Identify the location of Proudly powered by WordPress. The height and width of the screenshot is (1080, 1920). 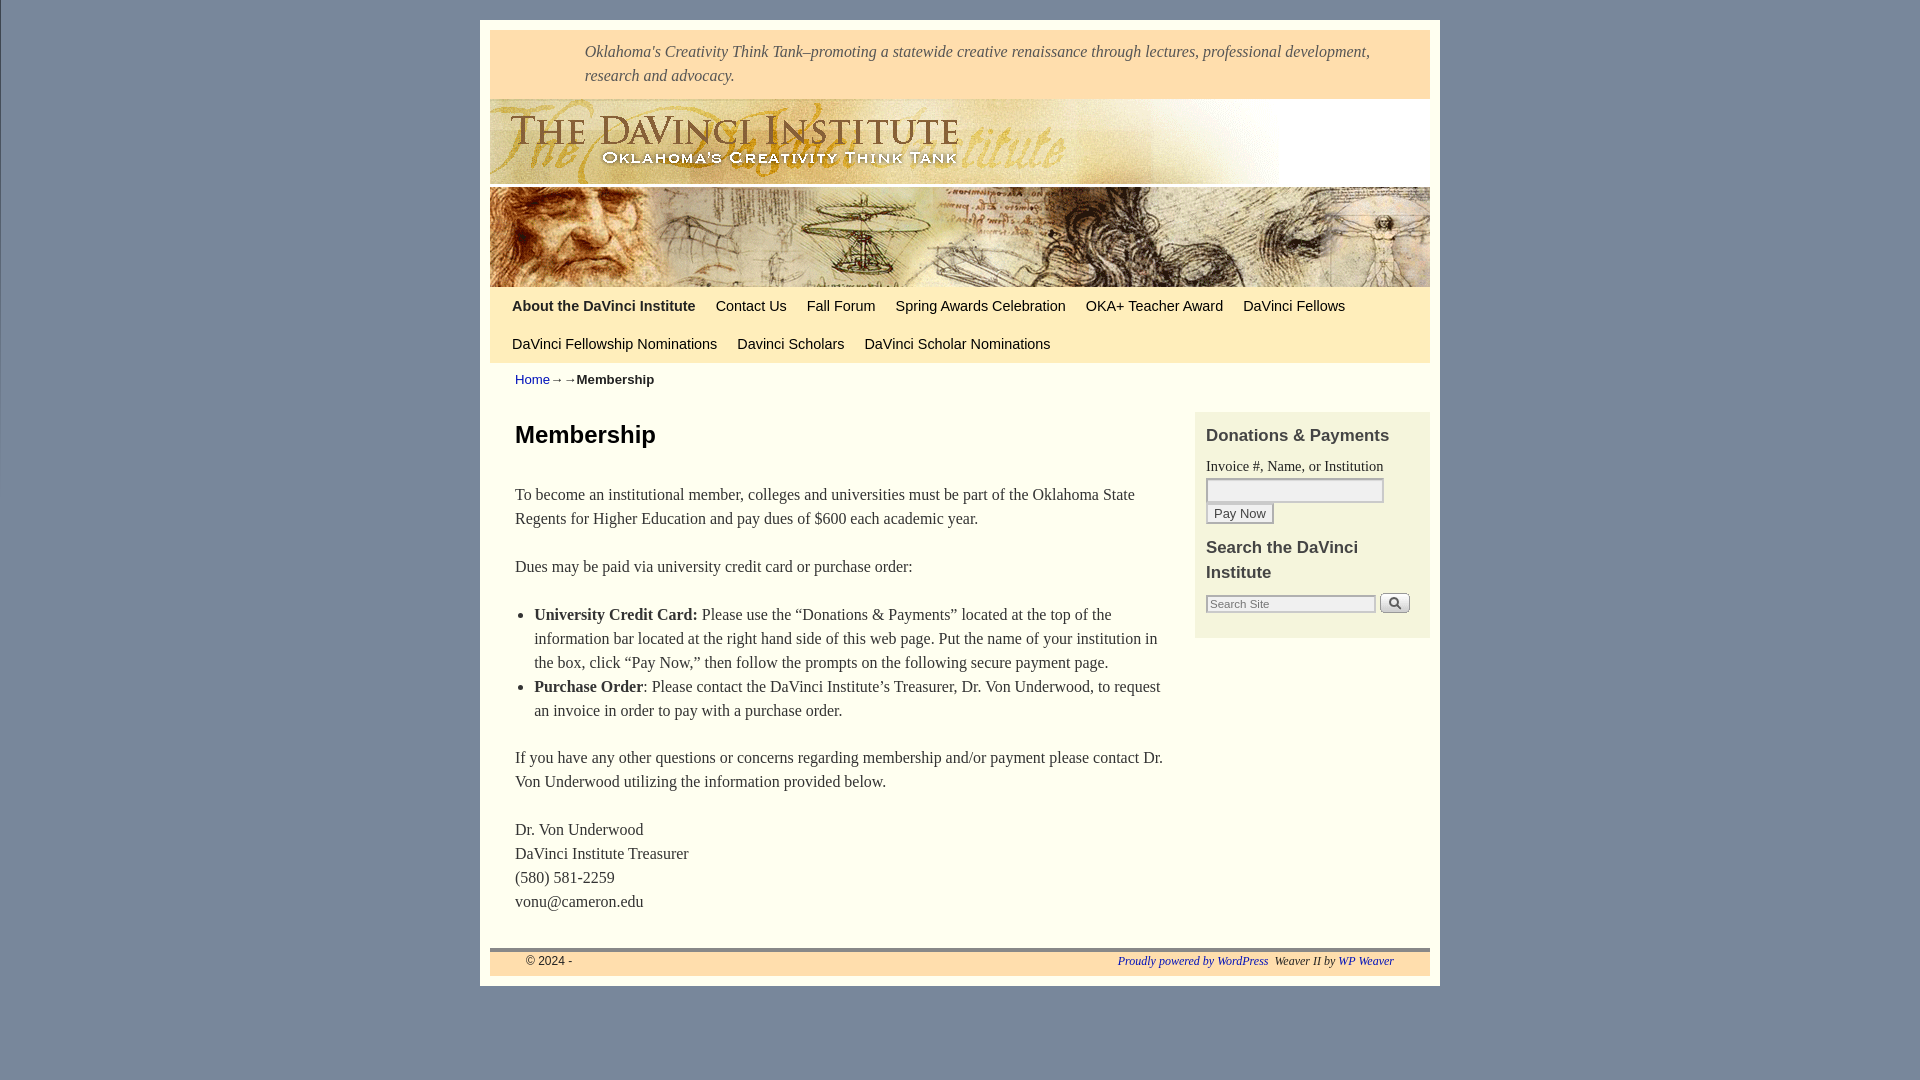
(1193, 960).